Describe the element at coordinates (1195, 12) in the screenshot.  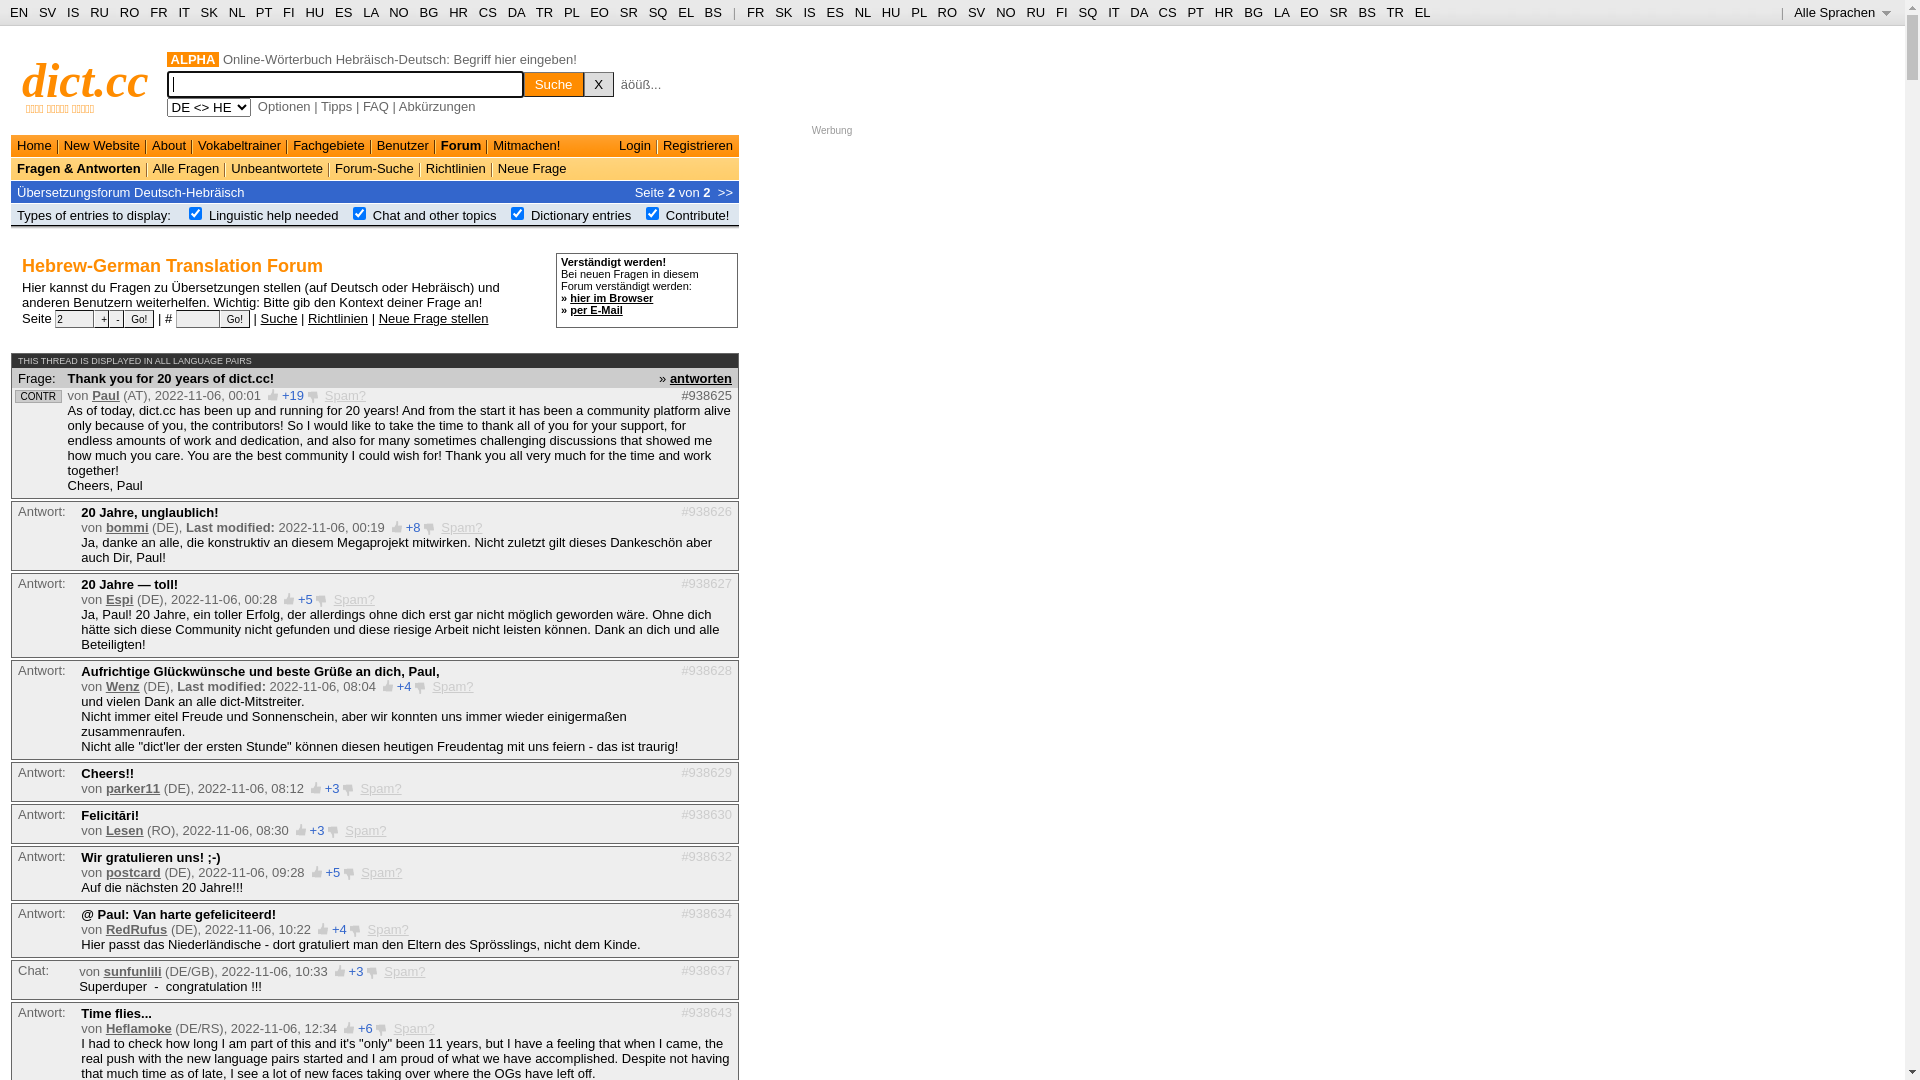
I see `PT` at that location.